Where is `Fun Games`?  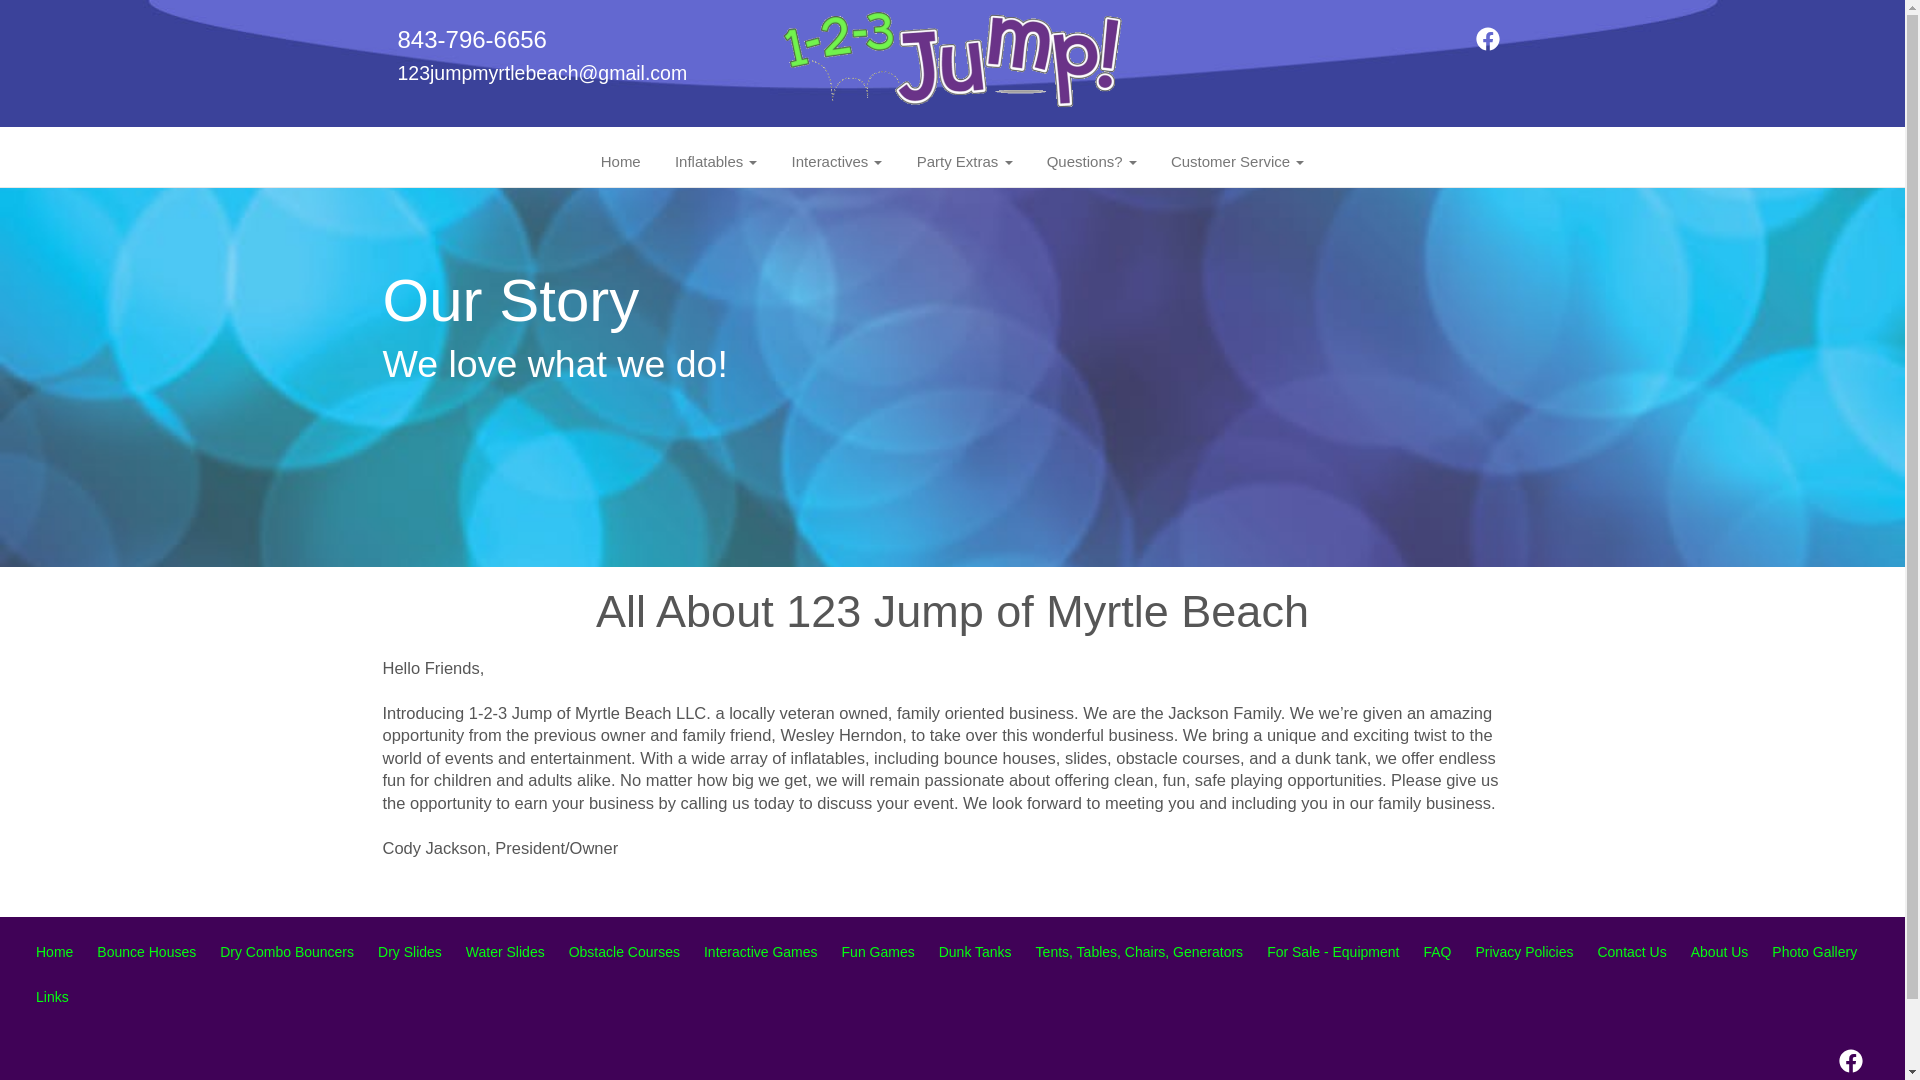 Fun Games is located at coordinates (878, 952).